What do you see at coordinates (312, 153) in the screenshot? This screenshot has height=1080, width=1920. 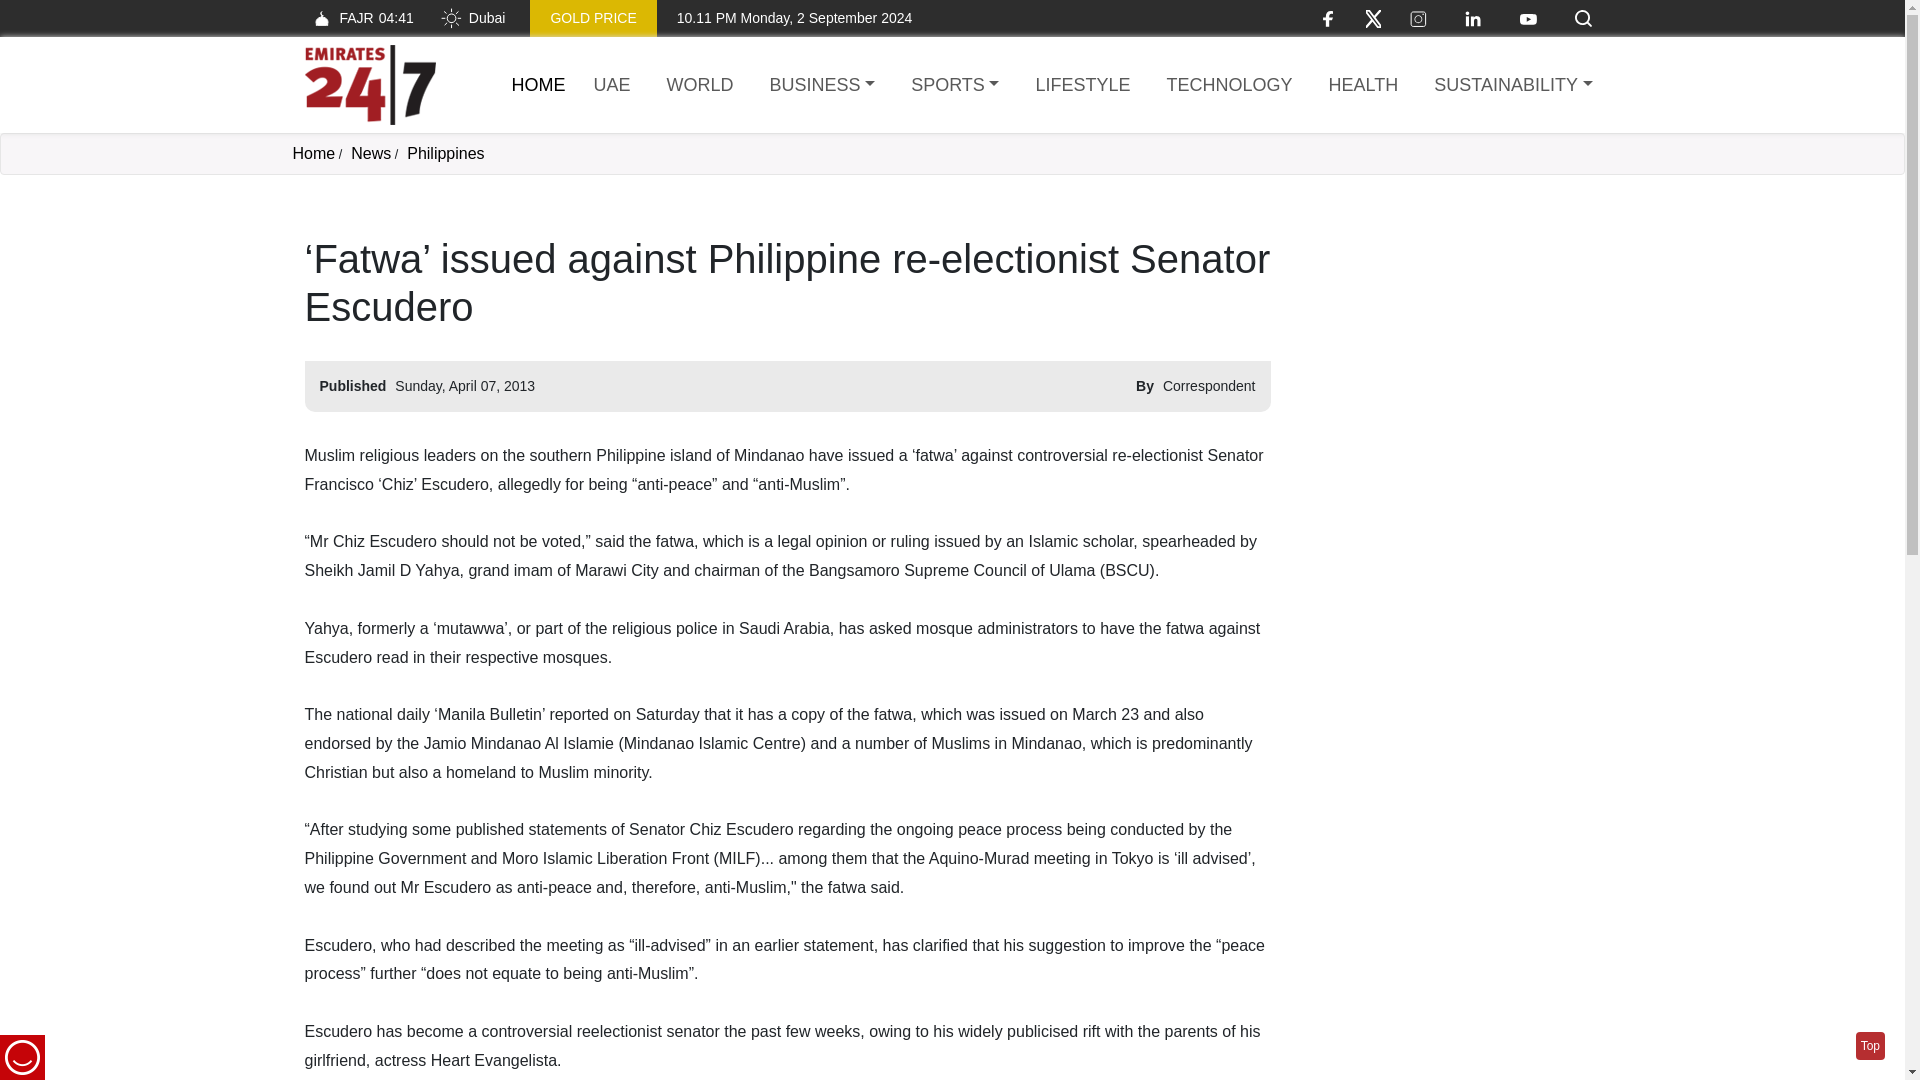 I see `Home` at bounding box center [312, 153].